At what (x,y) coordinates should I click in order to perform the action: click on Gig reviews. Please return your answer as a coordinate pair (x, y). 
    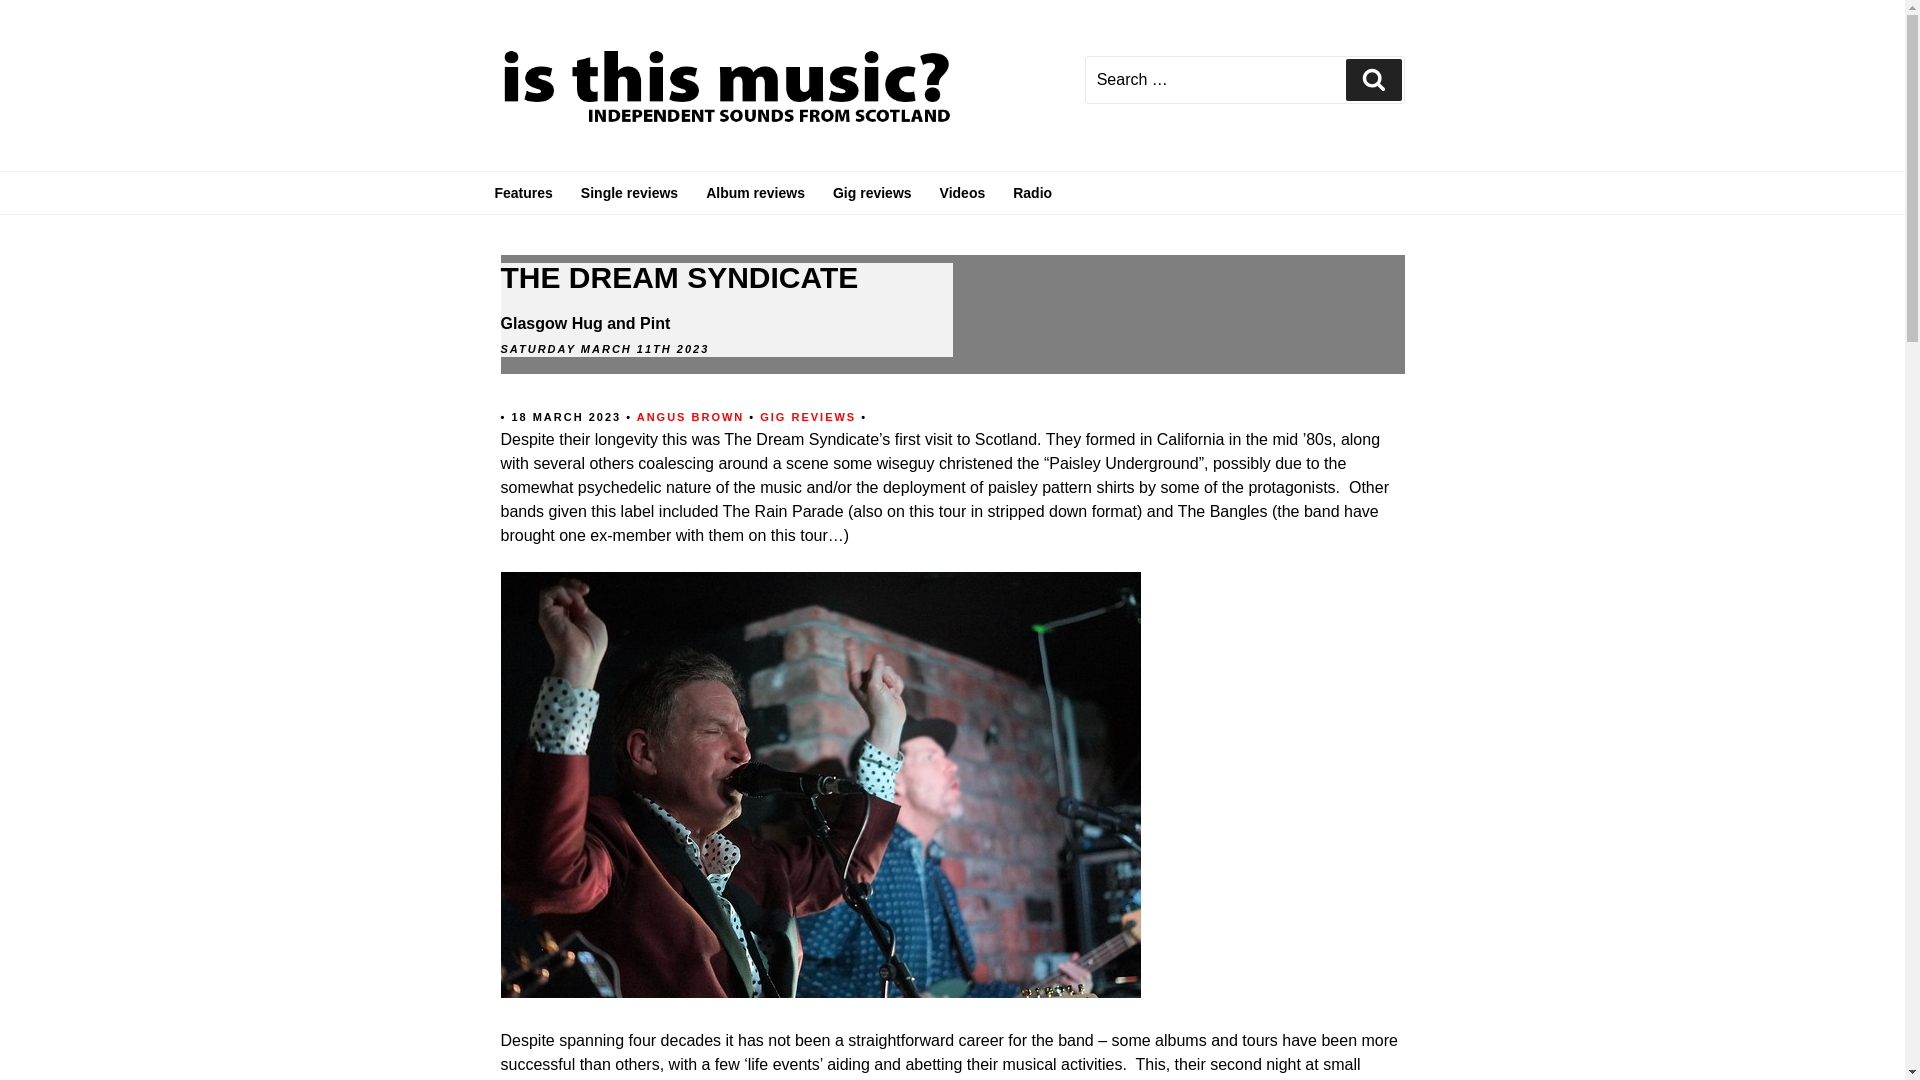
    Looking at the image, I should click on (872, 192).